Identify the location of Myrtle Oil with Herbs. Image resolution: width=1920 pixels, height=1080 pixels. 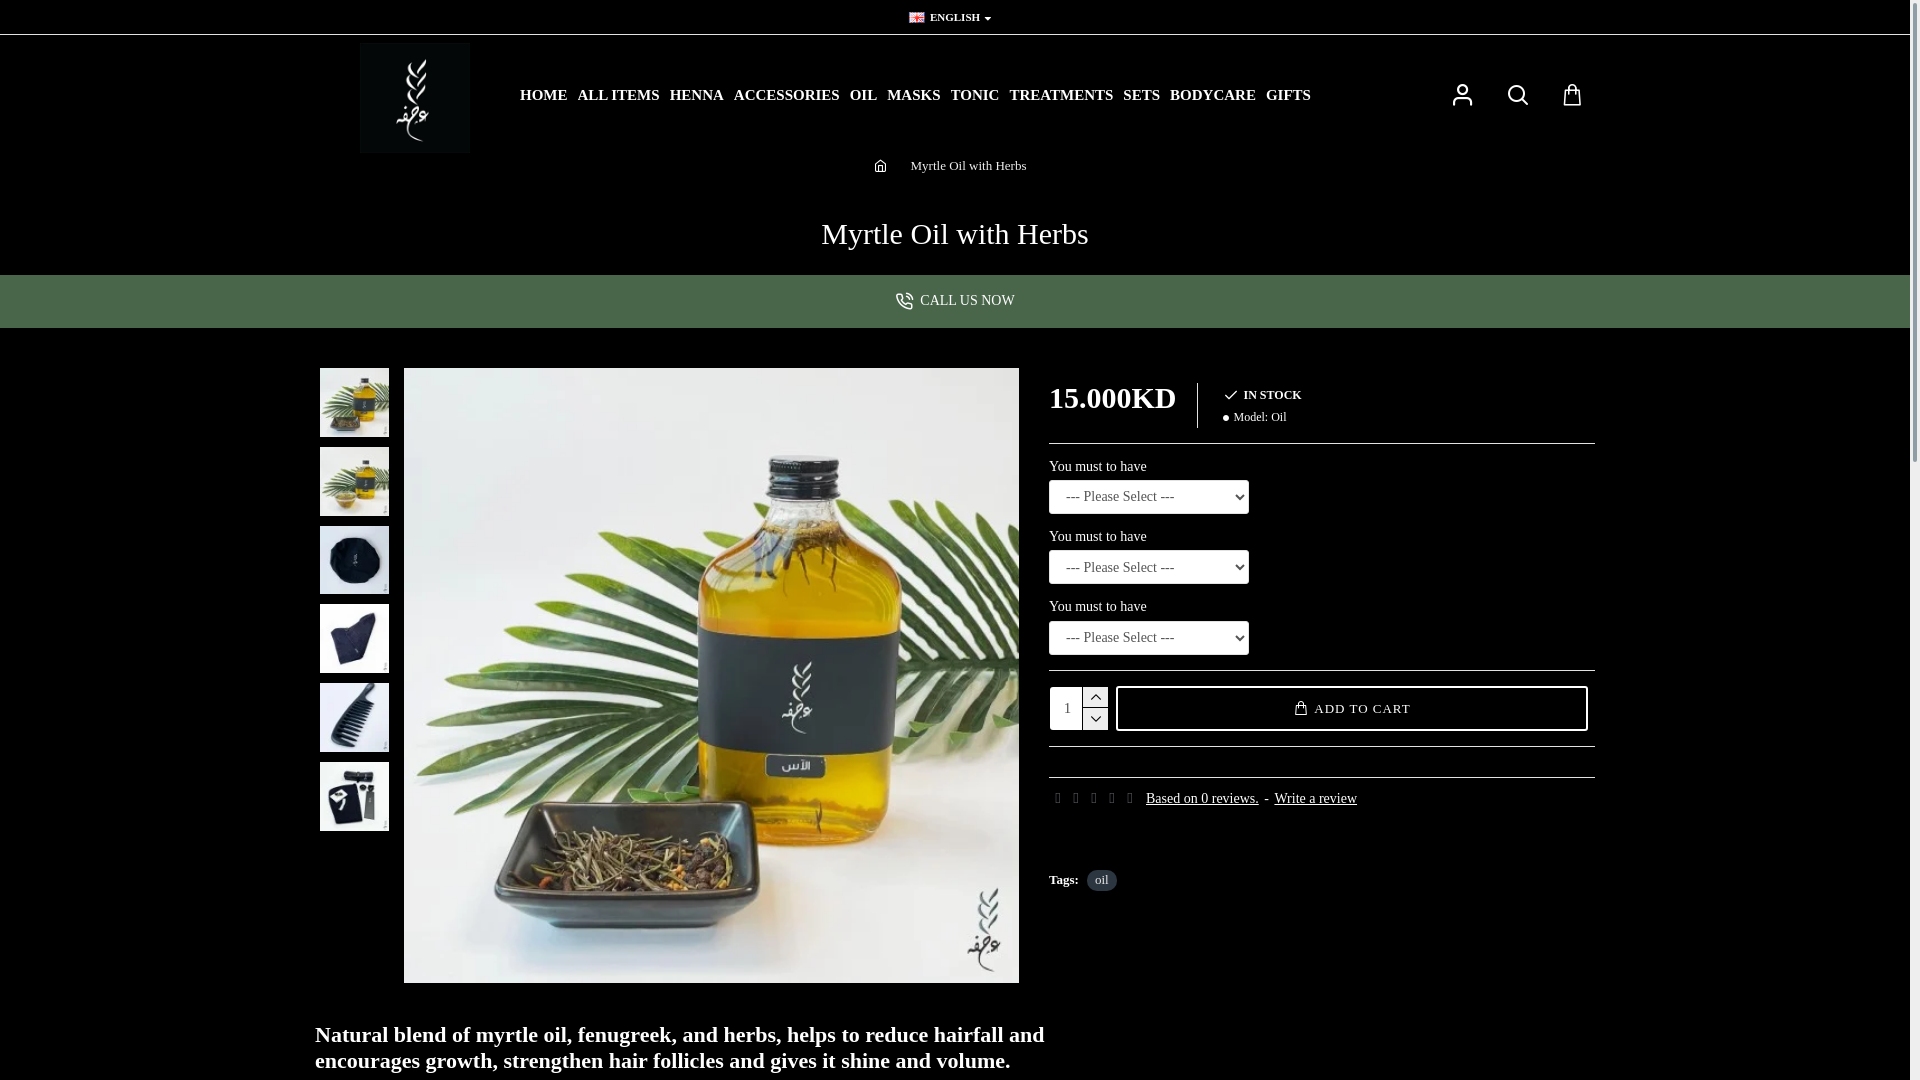
(354, 481).